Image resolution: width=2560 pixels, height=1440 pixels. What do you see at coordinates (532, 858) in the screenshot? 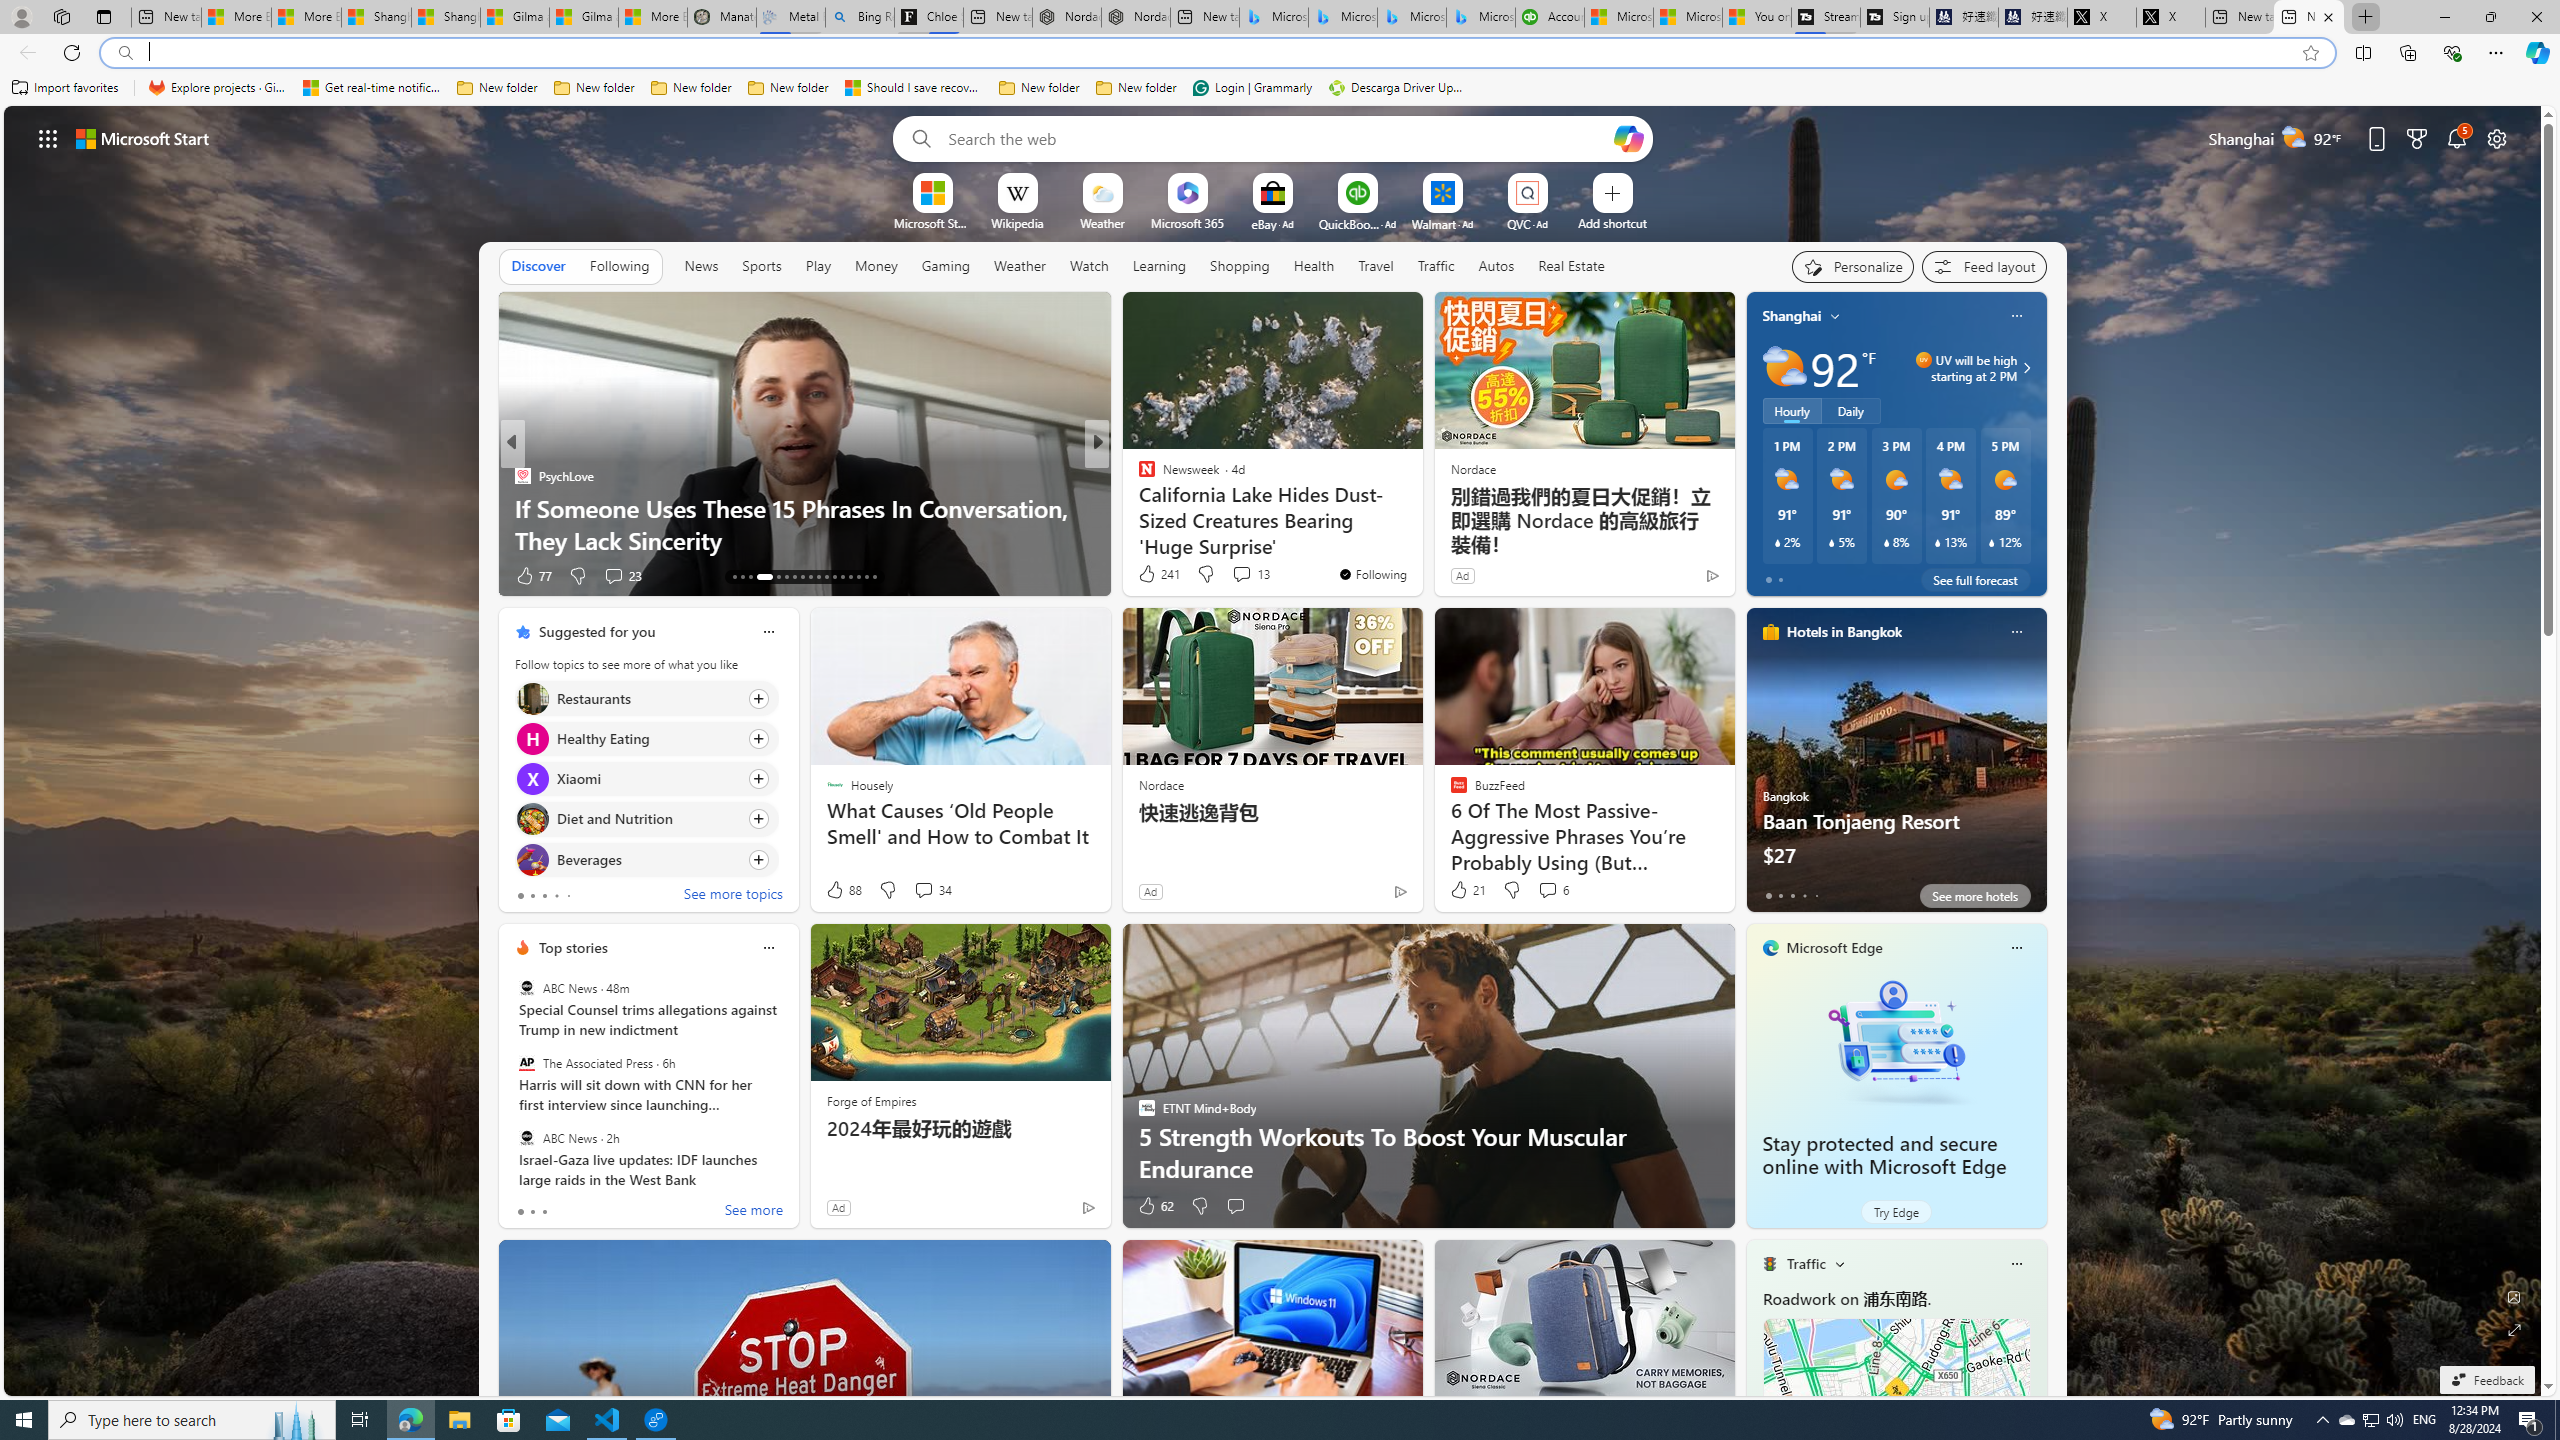
I see `Beverages` at bounding box center [532, 858].